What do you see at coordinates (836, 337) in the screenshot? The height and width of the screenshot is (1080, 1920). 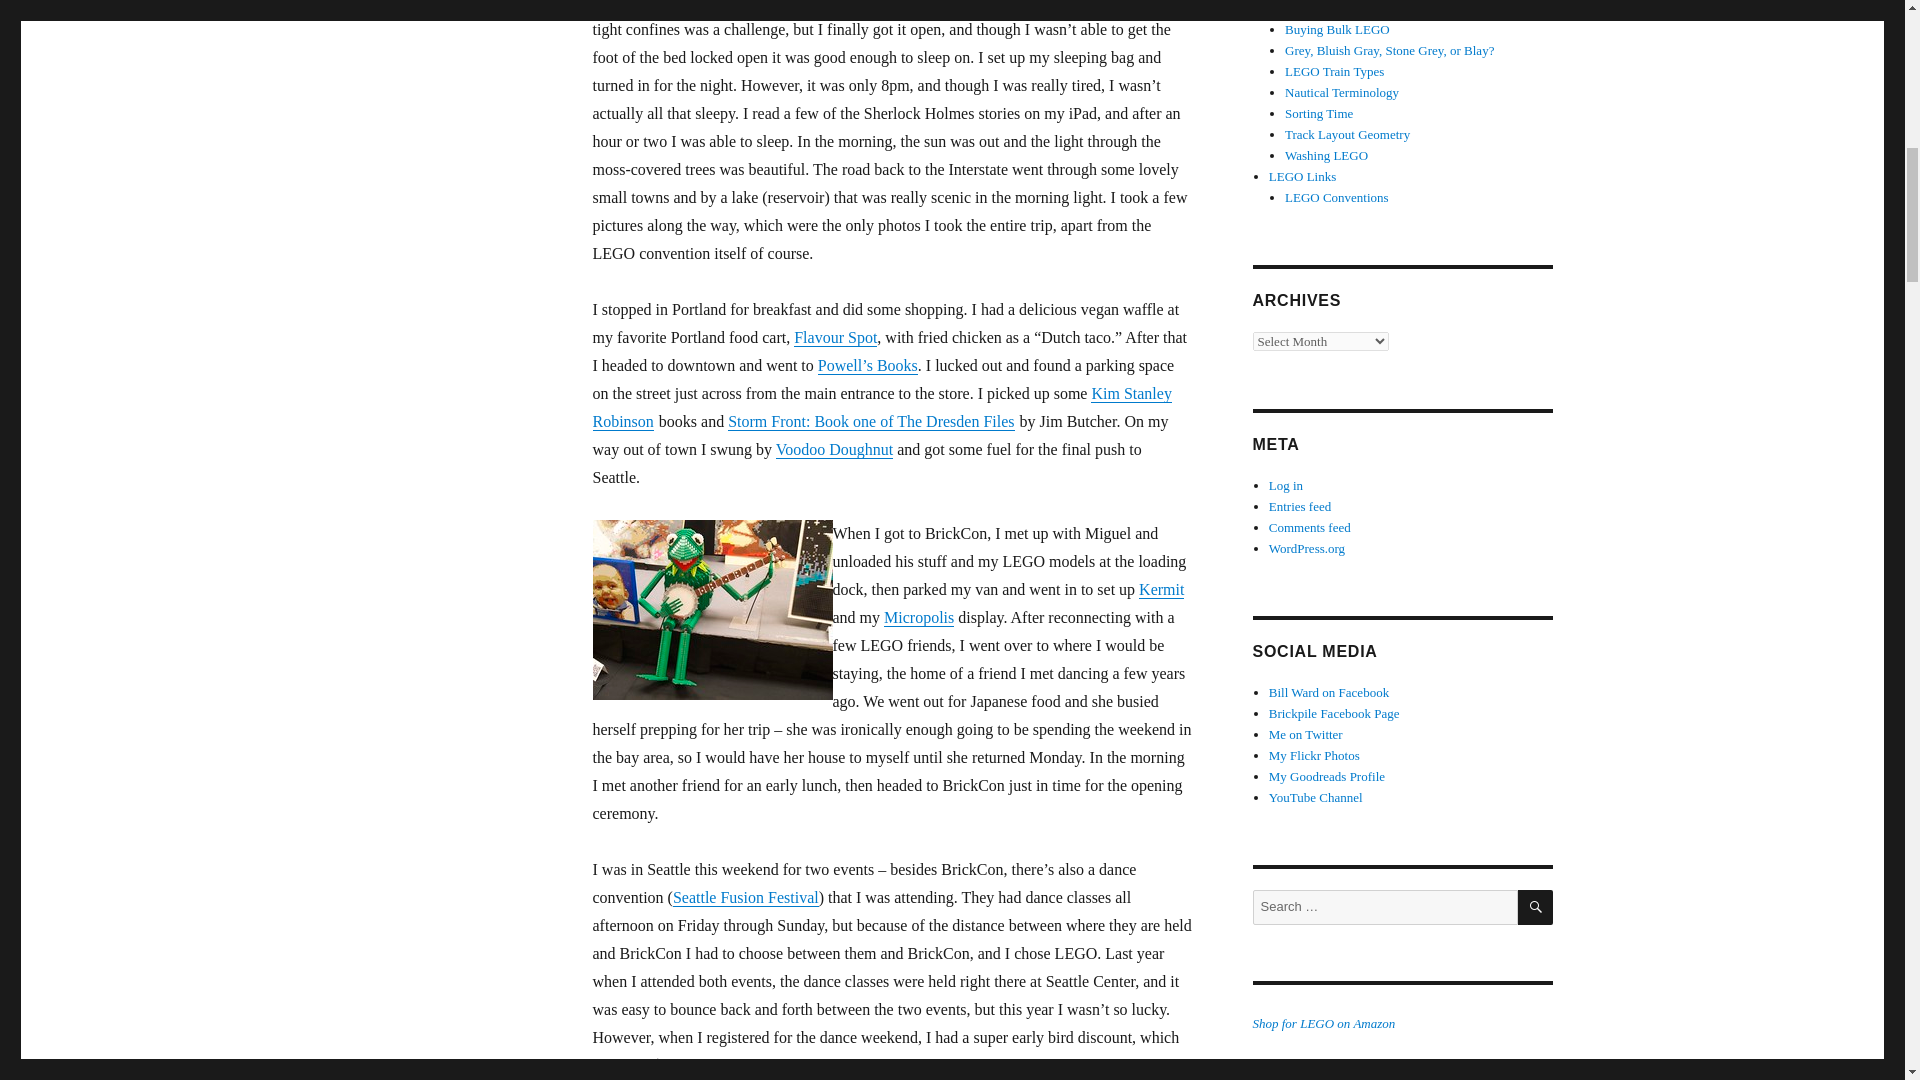 I see `Flavour Spot` at bounding box center [836, 337].